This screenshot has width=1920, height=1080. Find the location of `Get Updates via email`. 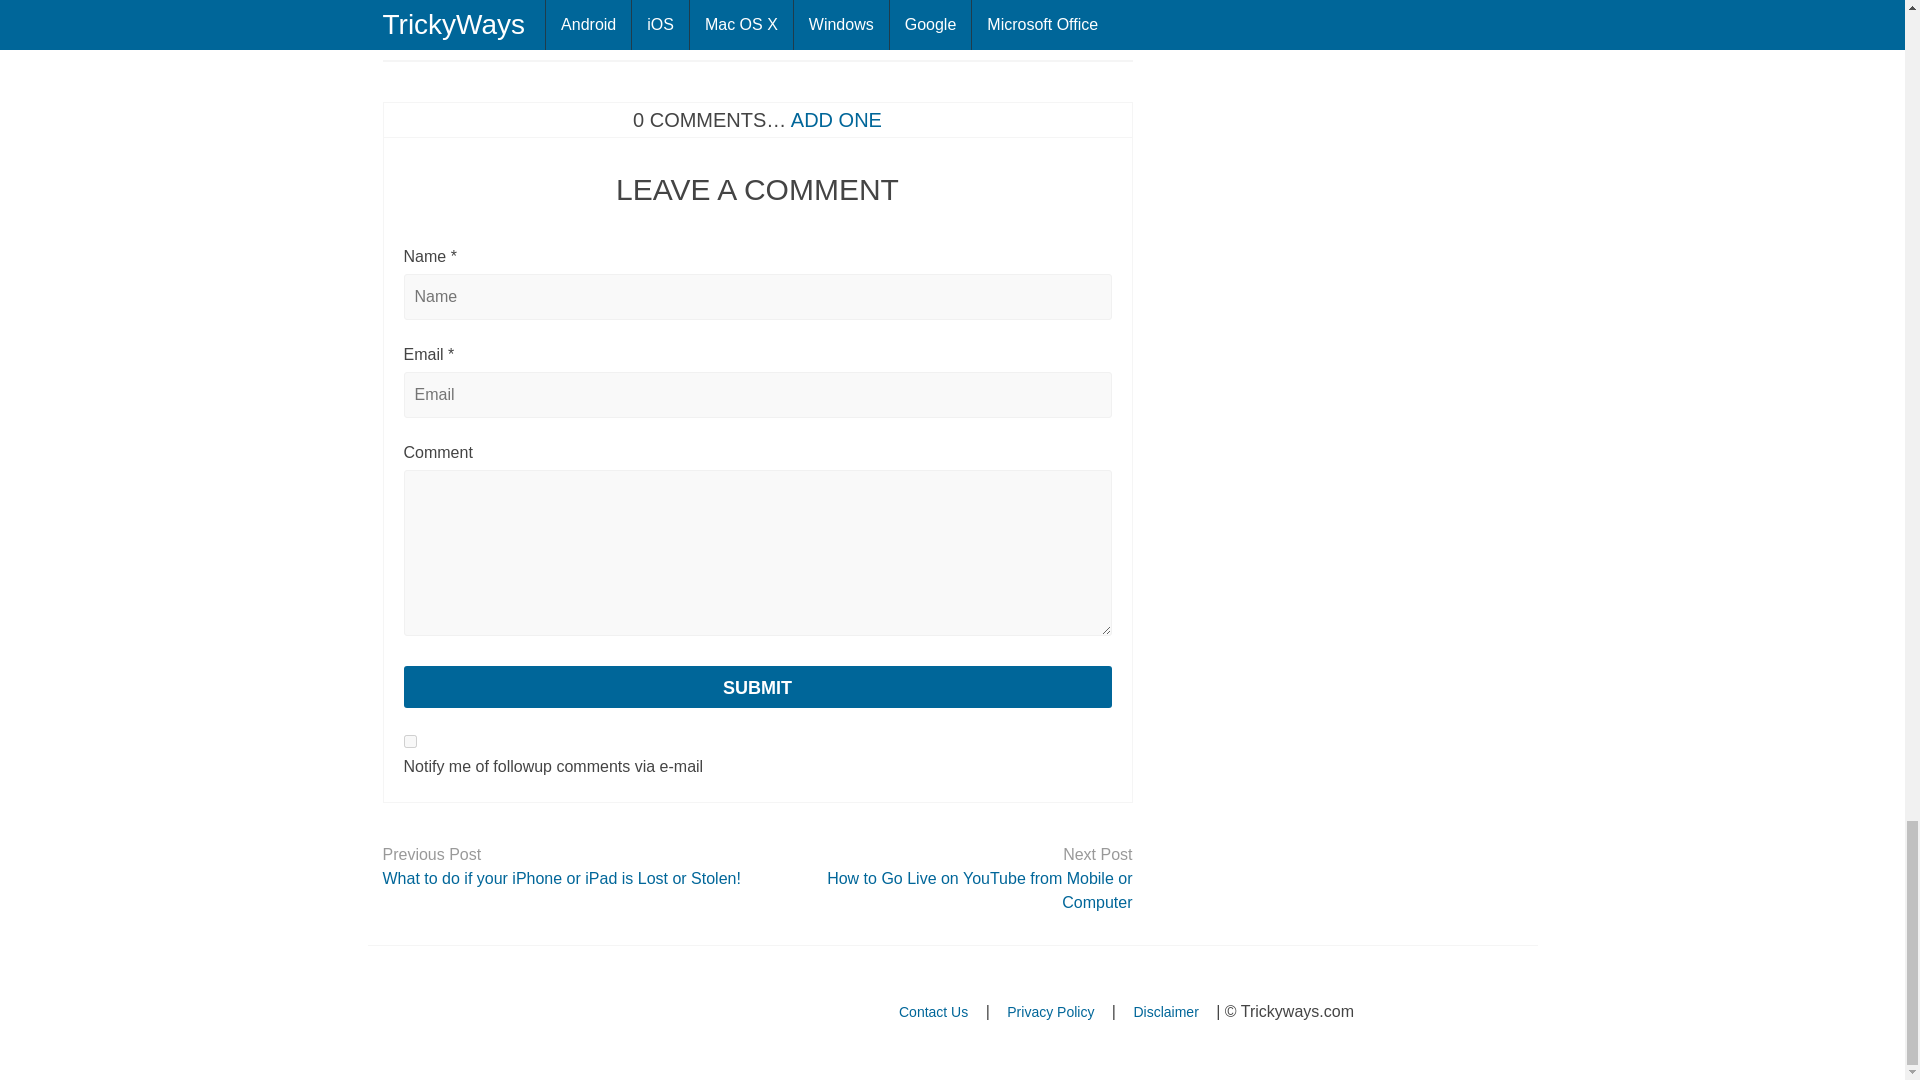

Get Updates via email is located at coordinates (397, 1013).